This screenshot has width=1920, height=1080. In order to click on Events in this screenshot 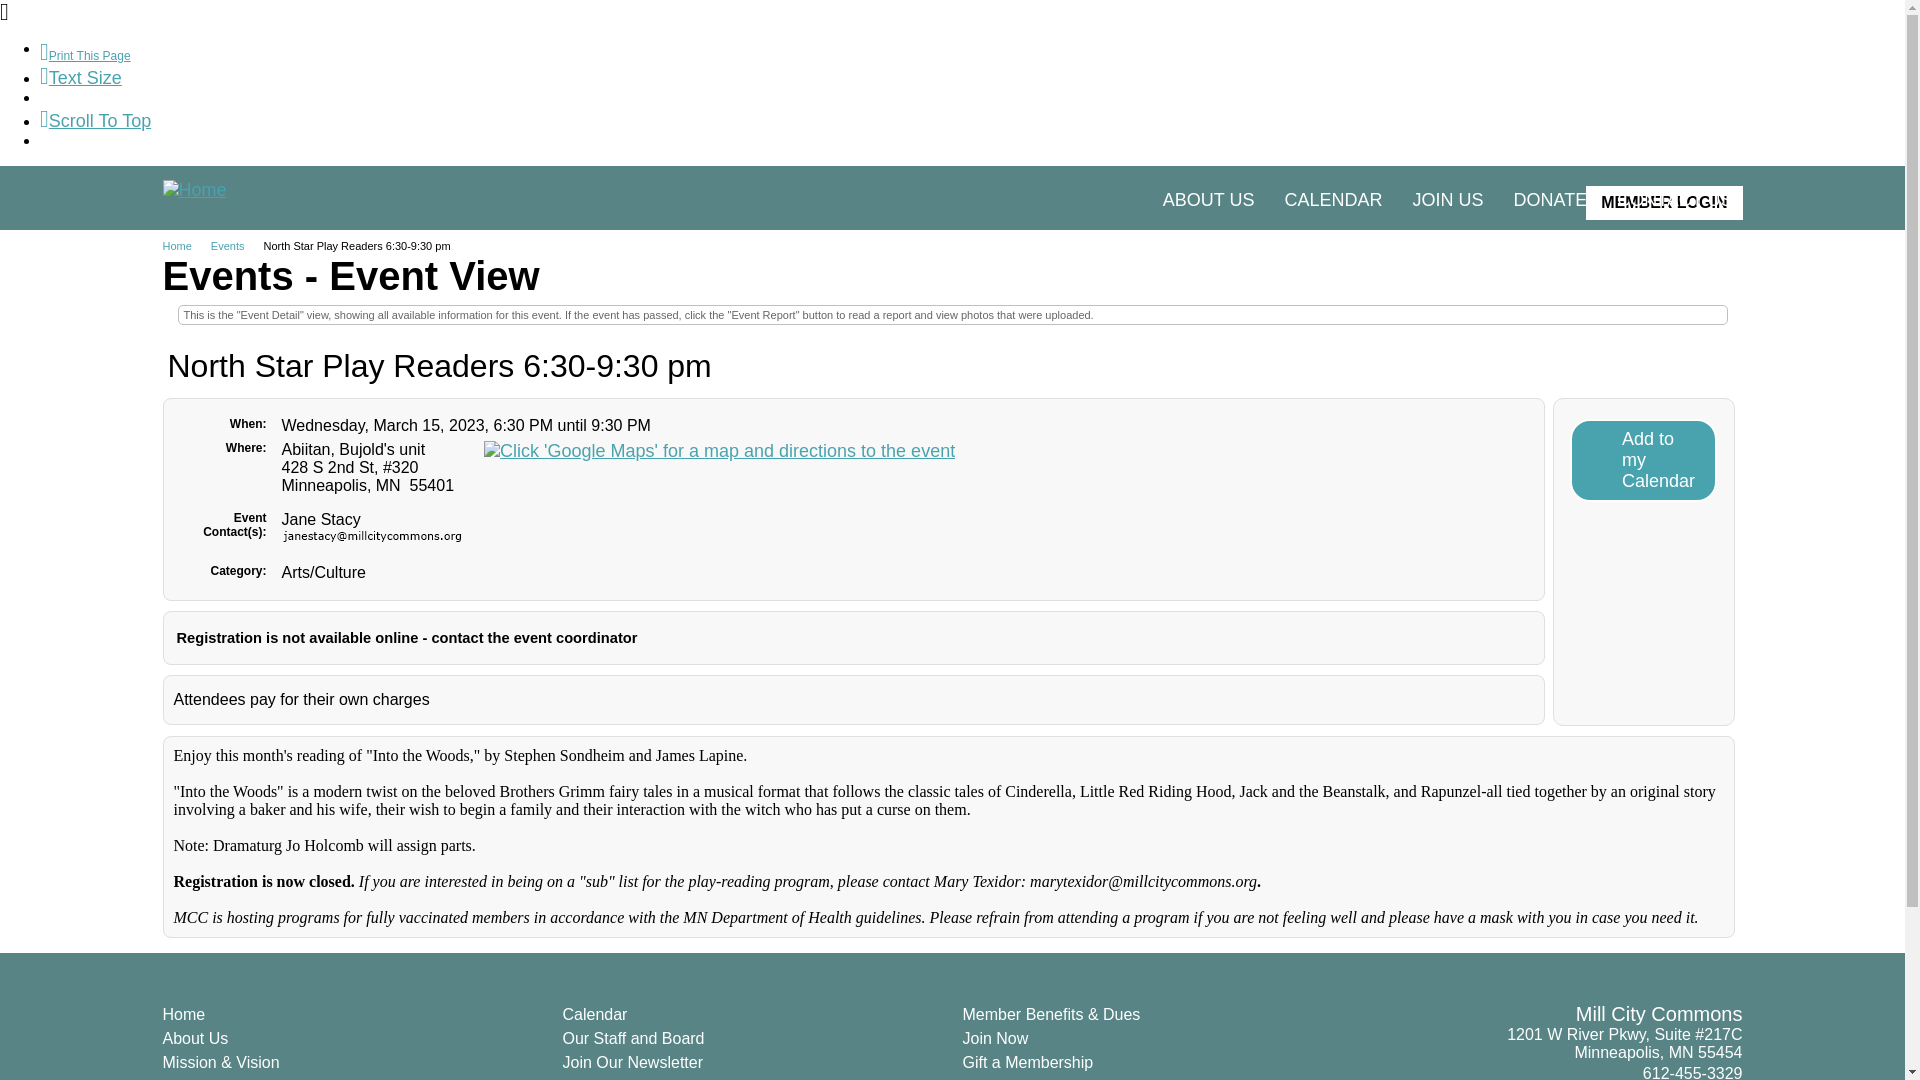, I will do `click(235, 245)`.